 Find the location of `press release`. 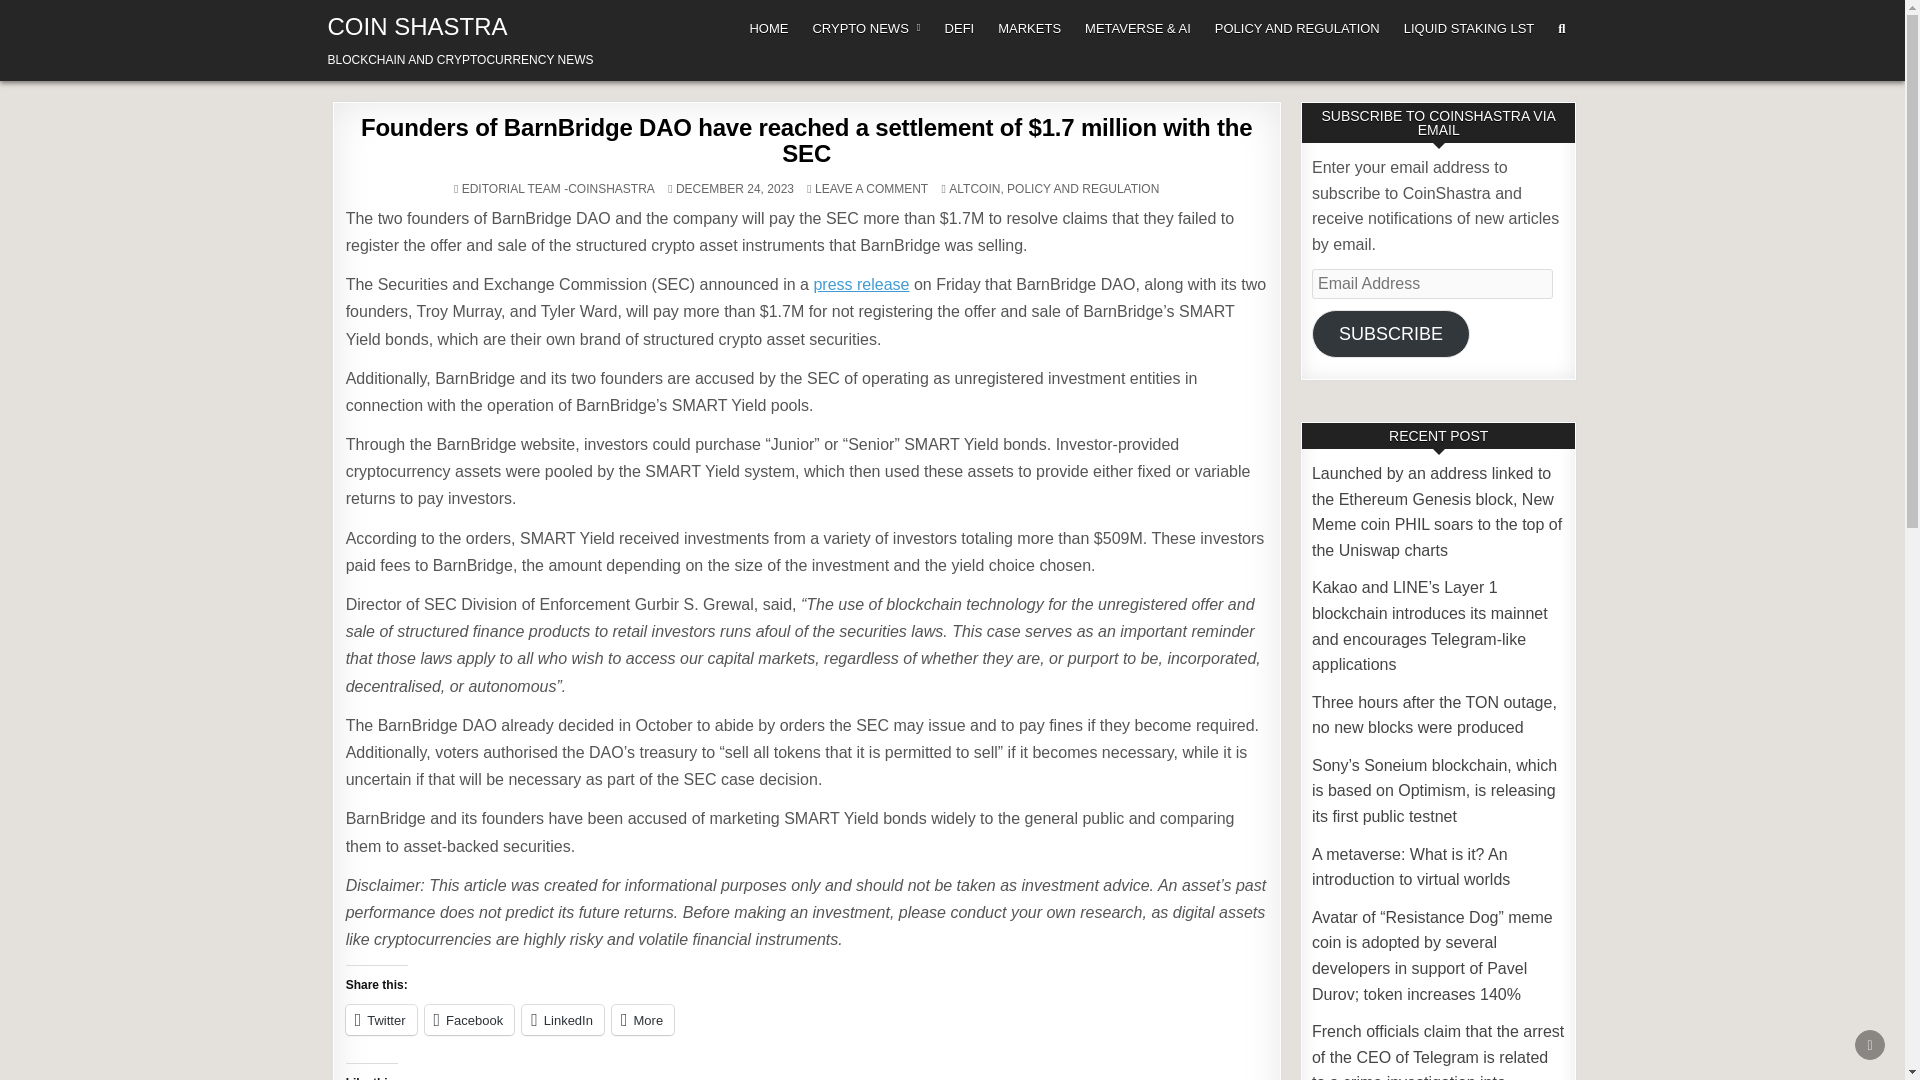

press release is located at coordinates (860, 284).